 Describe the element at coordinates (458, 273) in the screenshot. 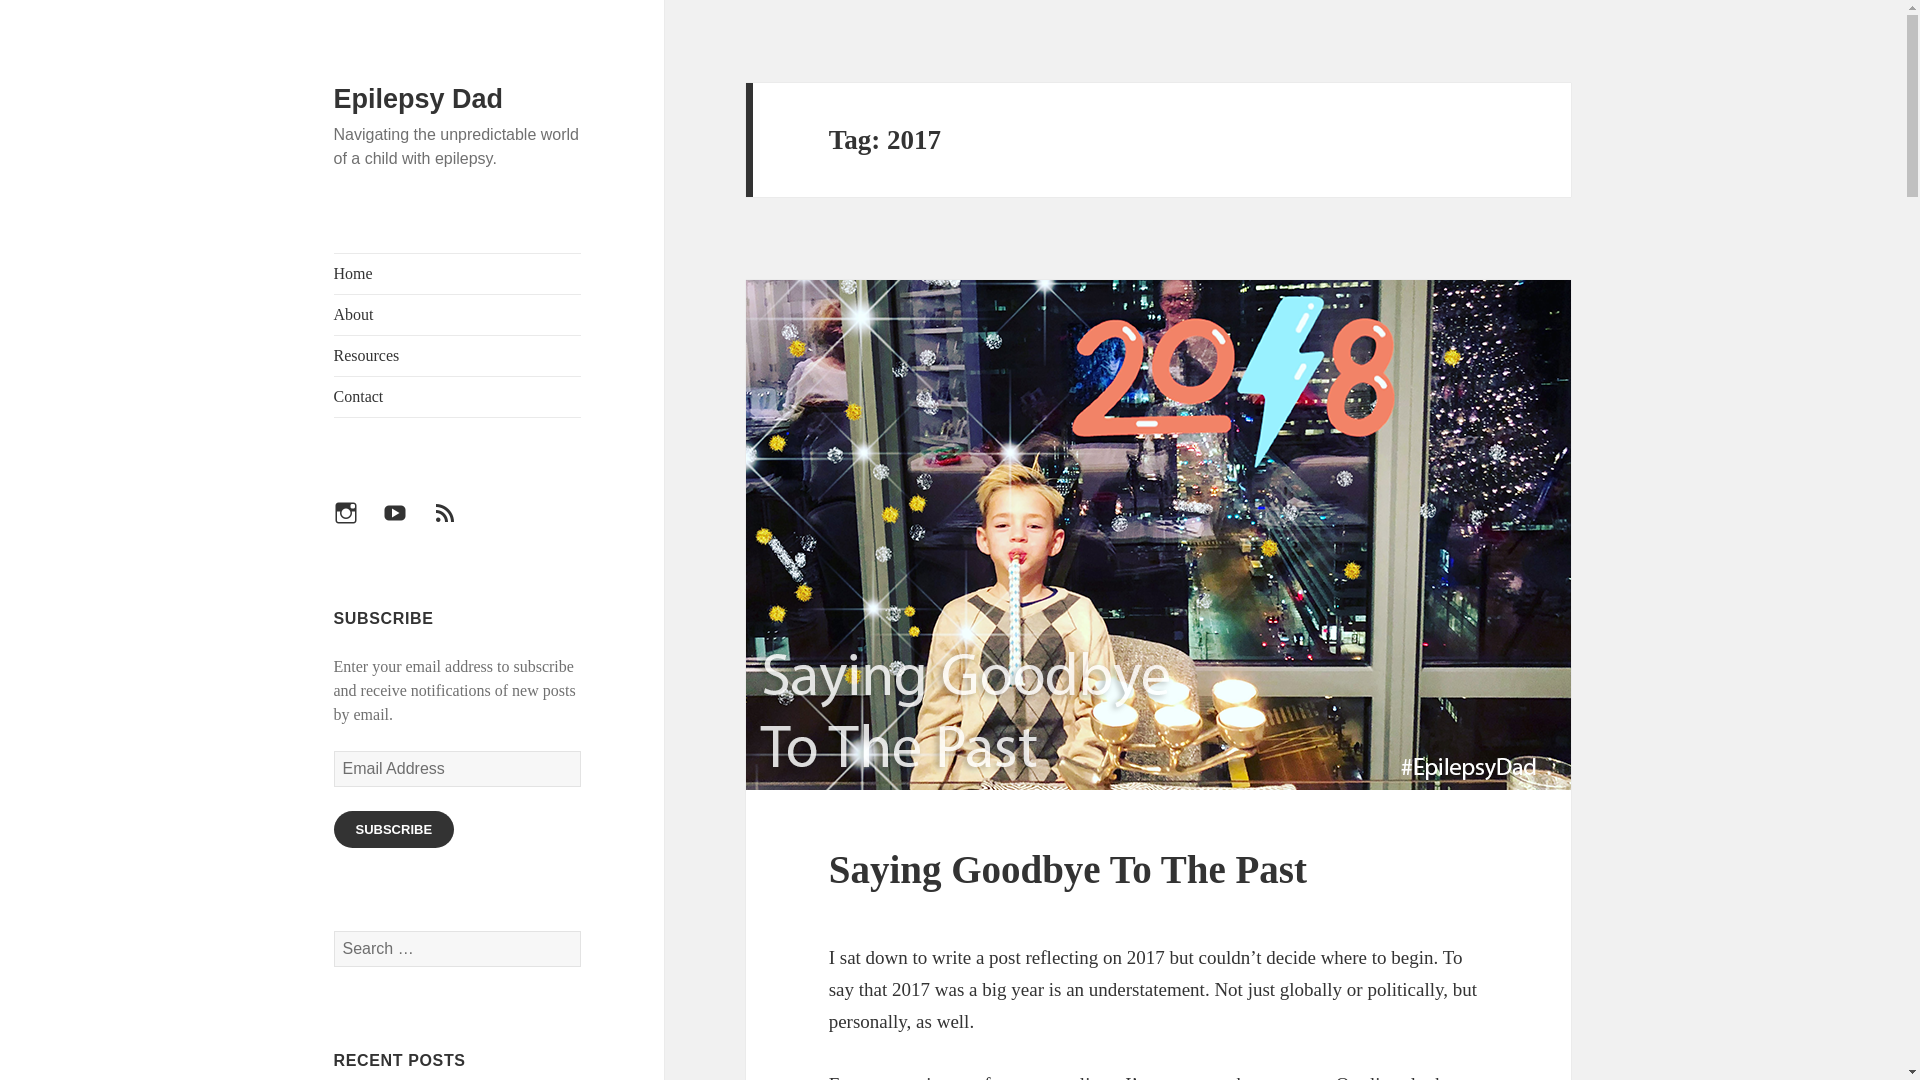

I see `Home` at that location.